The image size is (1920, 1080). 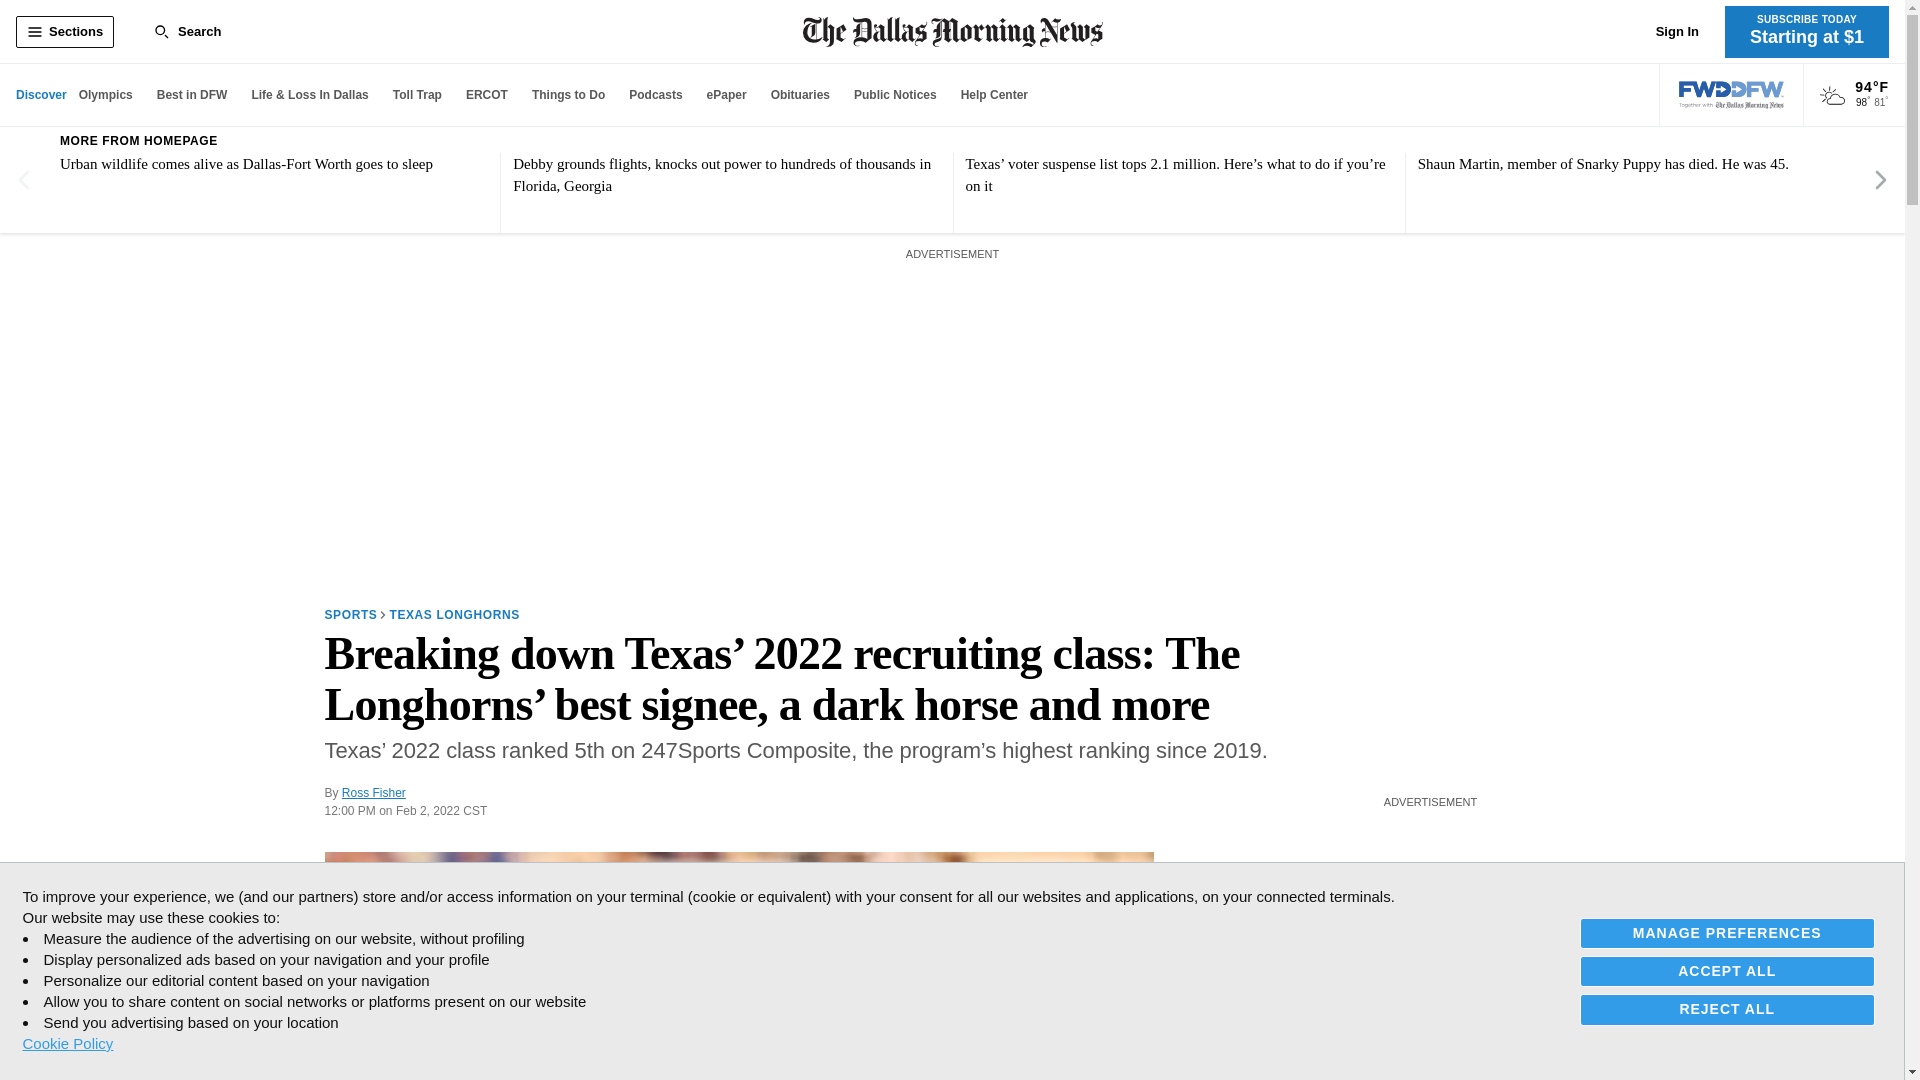 What do you see at coordinates (1728, 1008) in the screenshot?
I see `REJECT ALL` at bounding box center [1728, 1008].